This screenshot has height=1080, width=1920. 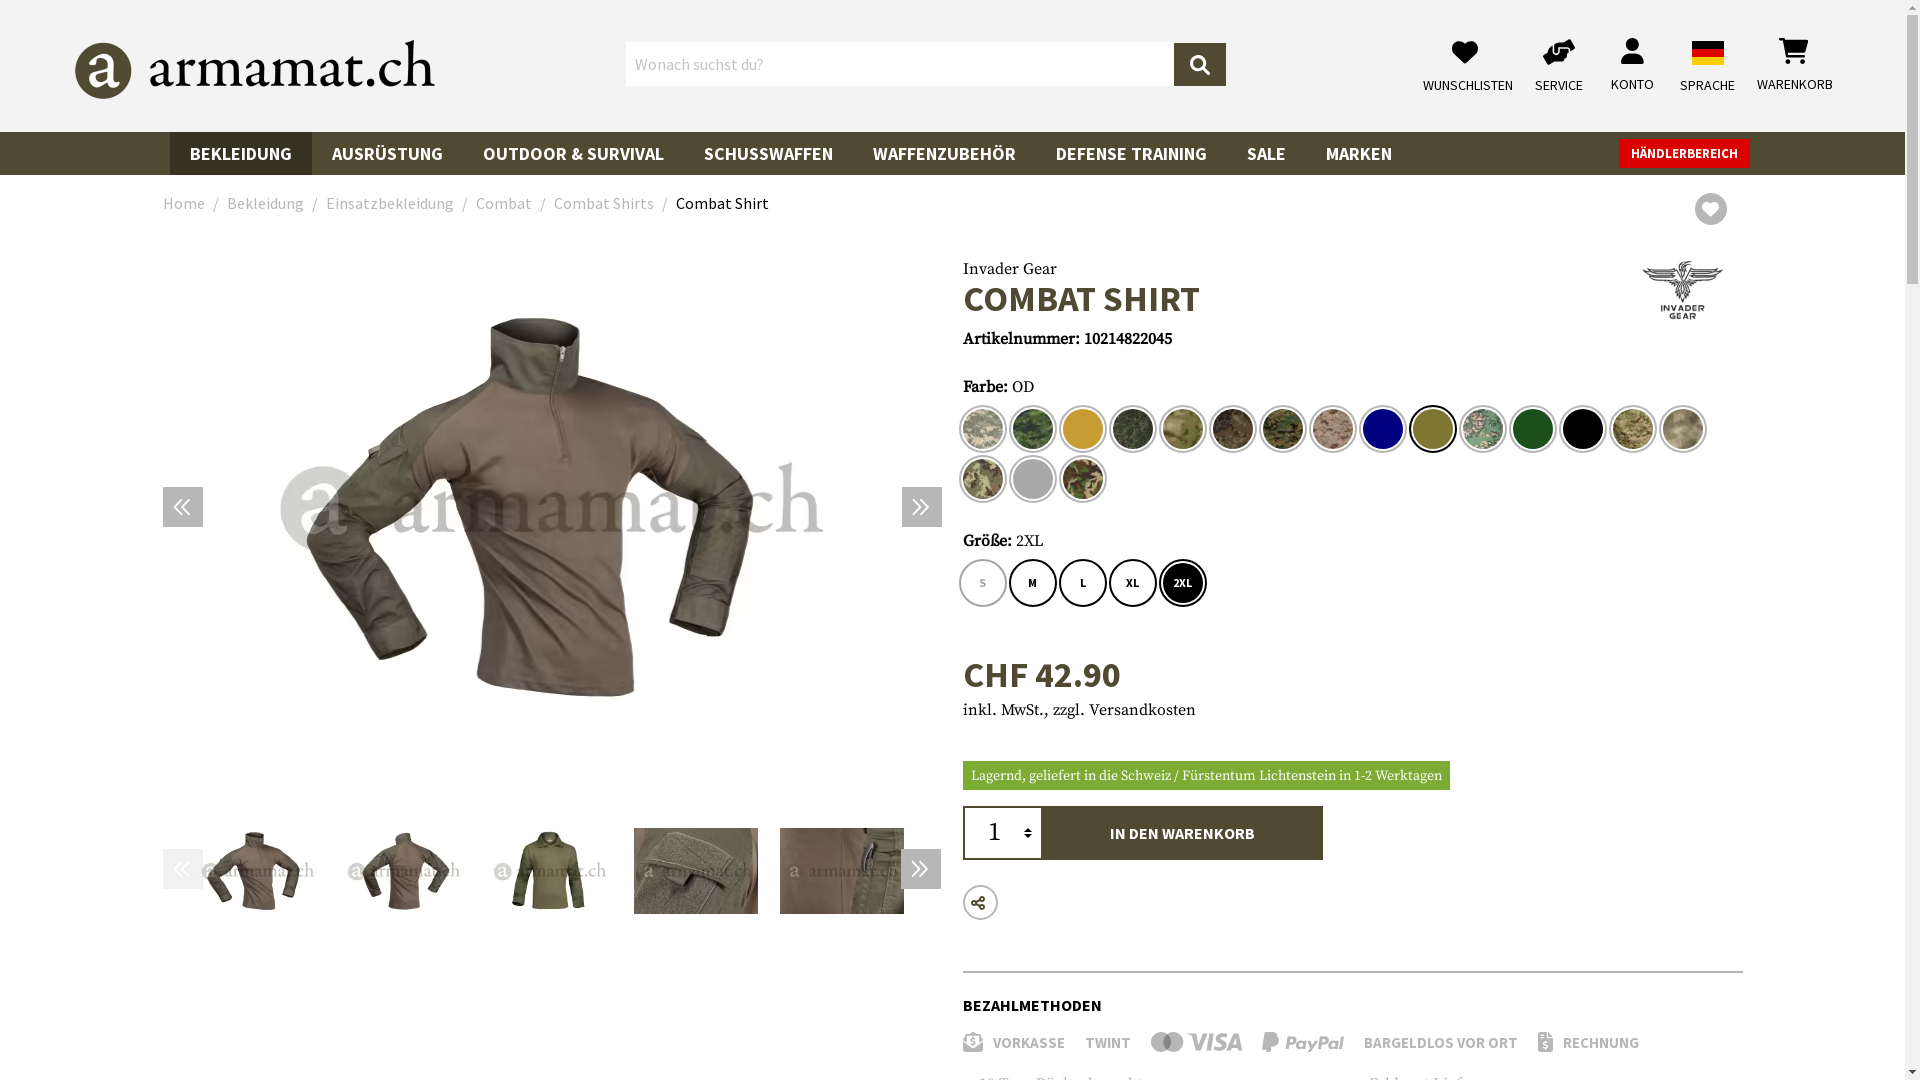 What do you see at coordinates (1132, 148) in the screenshot?
I see `DEFENSE TRAINING` at bounding box center [1132, 148].